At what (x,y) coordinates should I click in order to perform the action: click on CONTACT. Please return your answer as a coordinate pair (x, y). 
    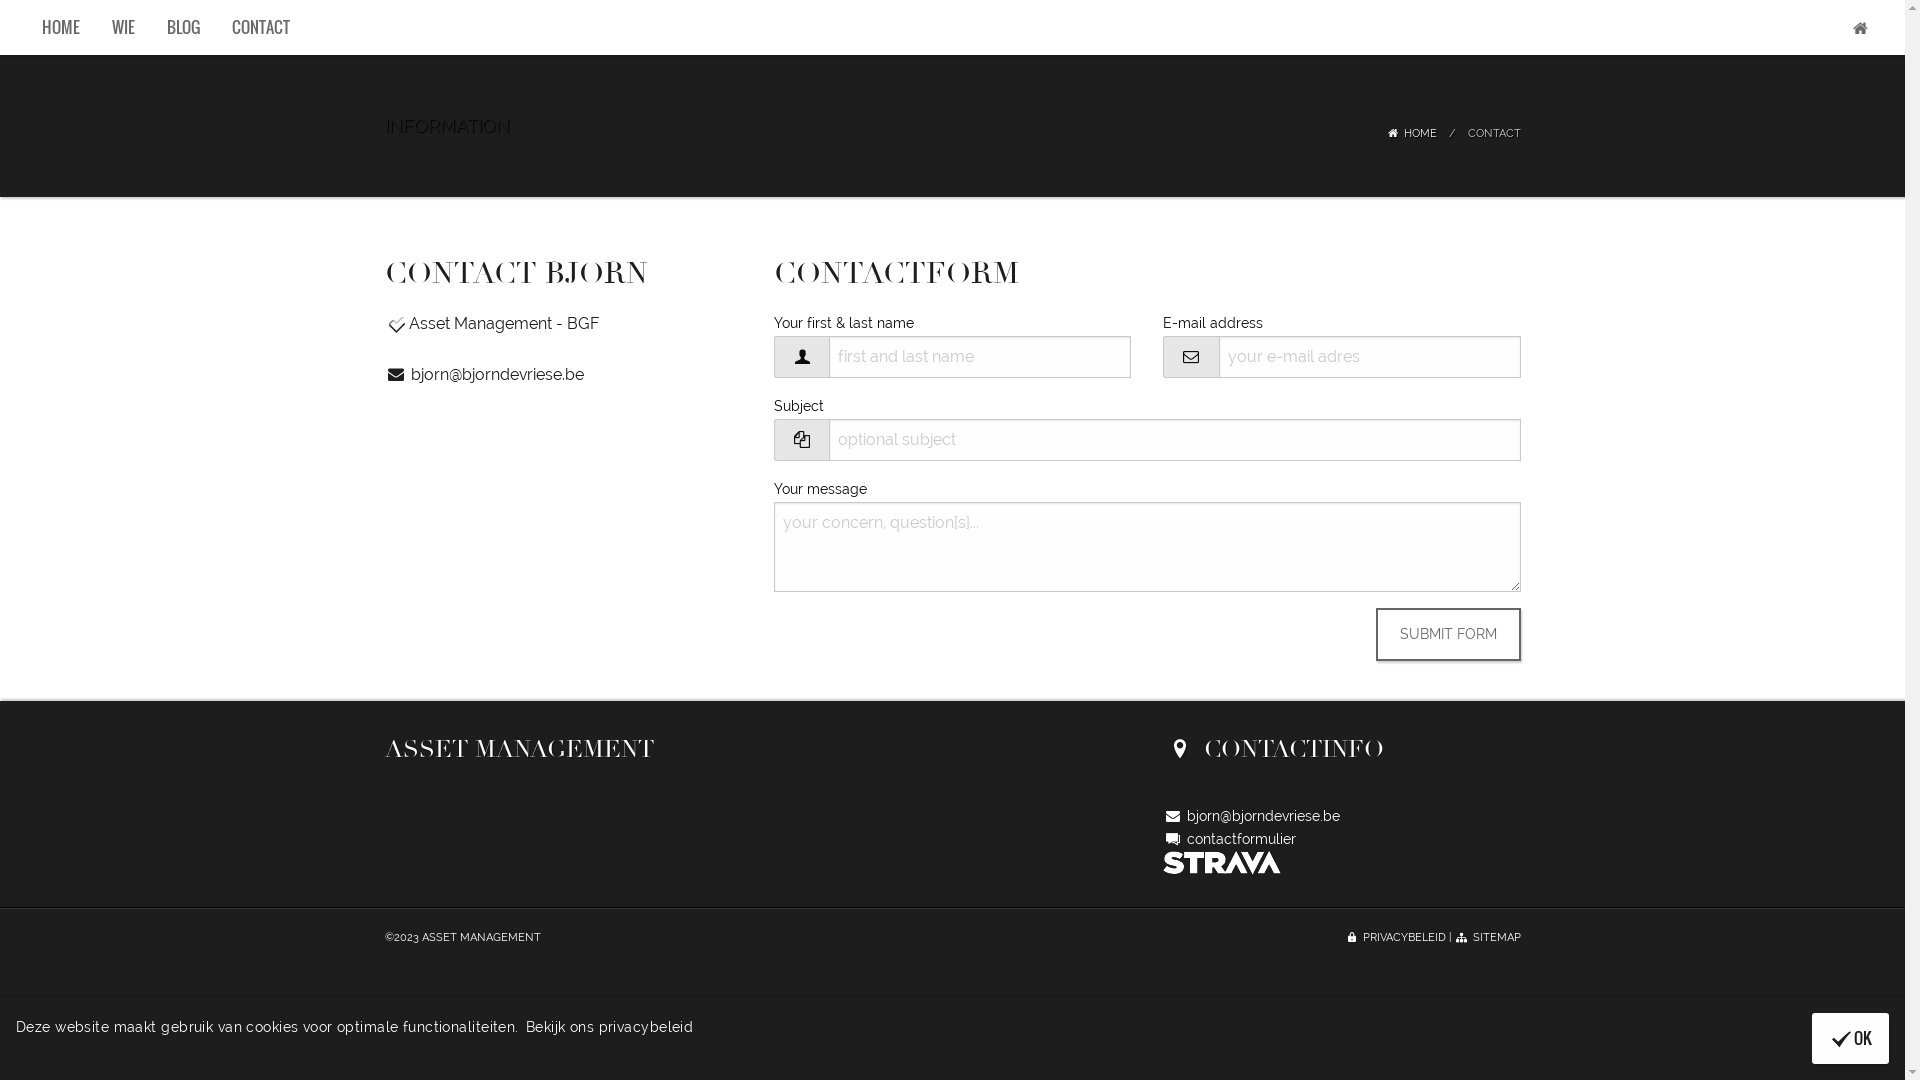
    Looking at the image, I should click on (261, 27).